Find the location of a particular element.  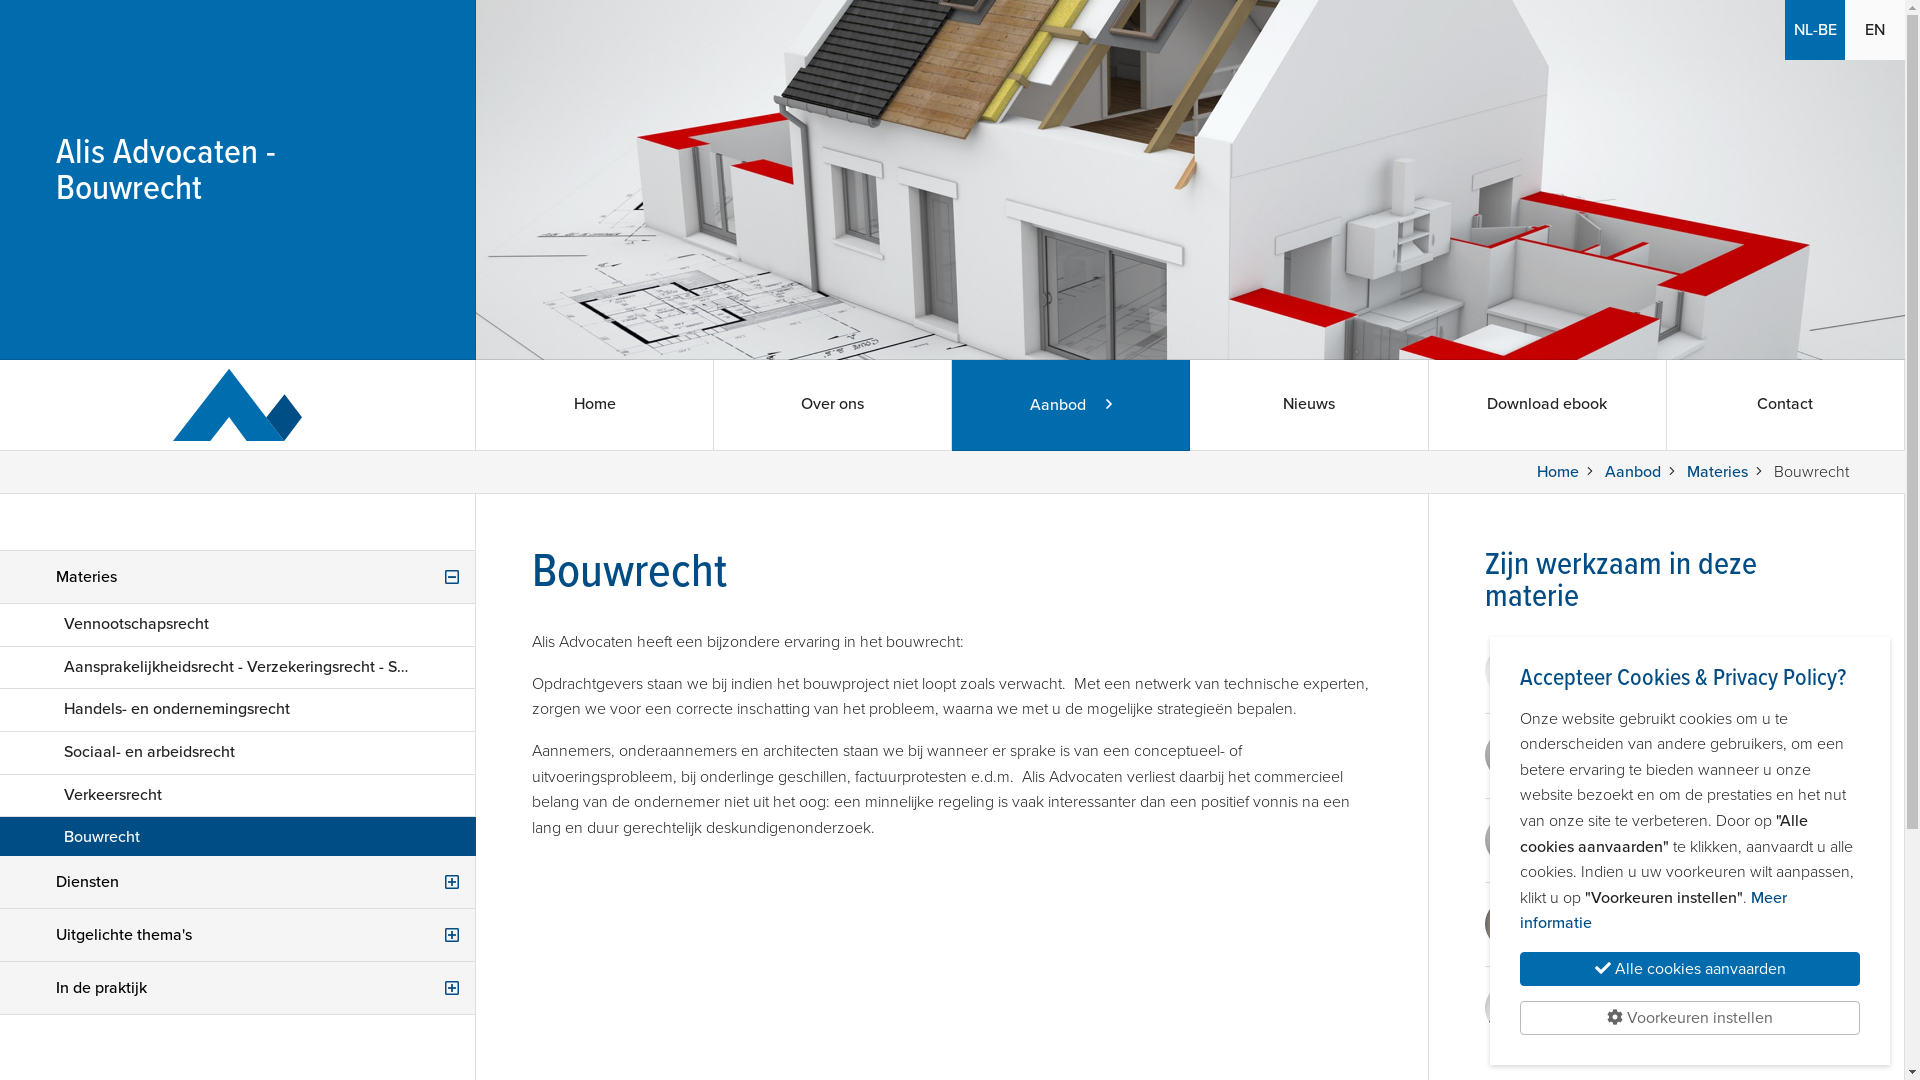

NL-BE
(current) is located at coordinates (1815, 30).